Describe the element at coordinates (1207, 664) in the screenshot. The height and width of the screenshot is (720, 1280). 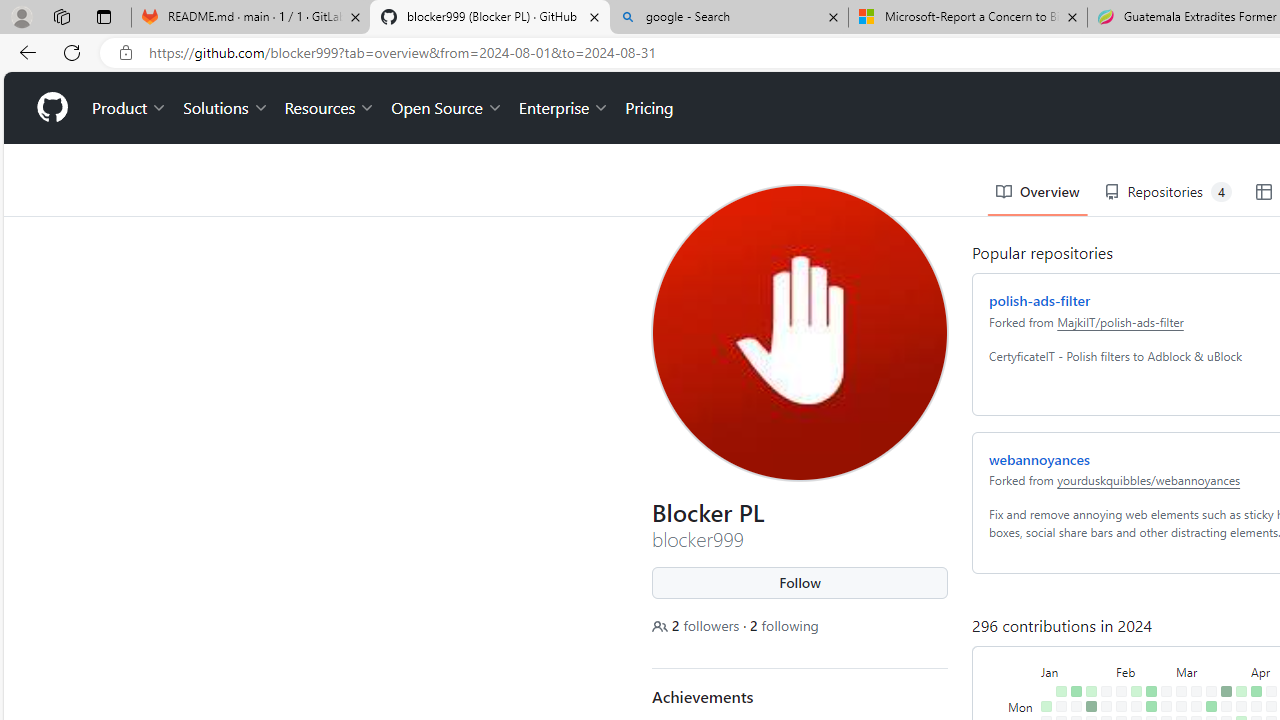
I see `No contributions on March 20th.` at that location.